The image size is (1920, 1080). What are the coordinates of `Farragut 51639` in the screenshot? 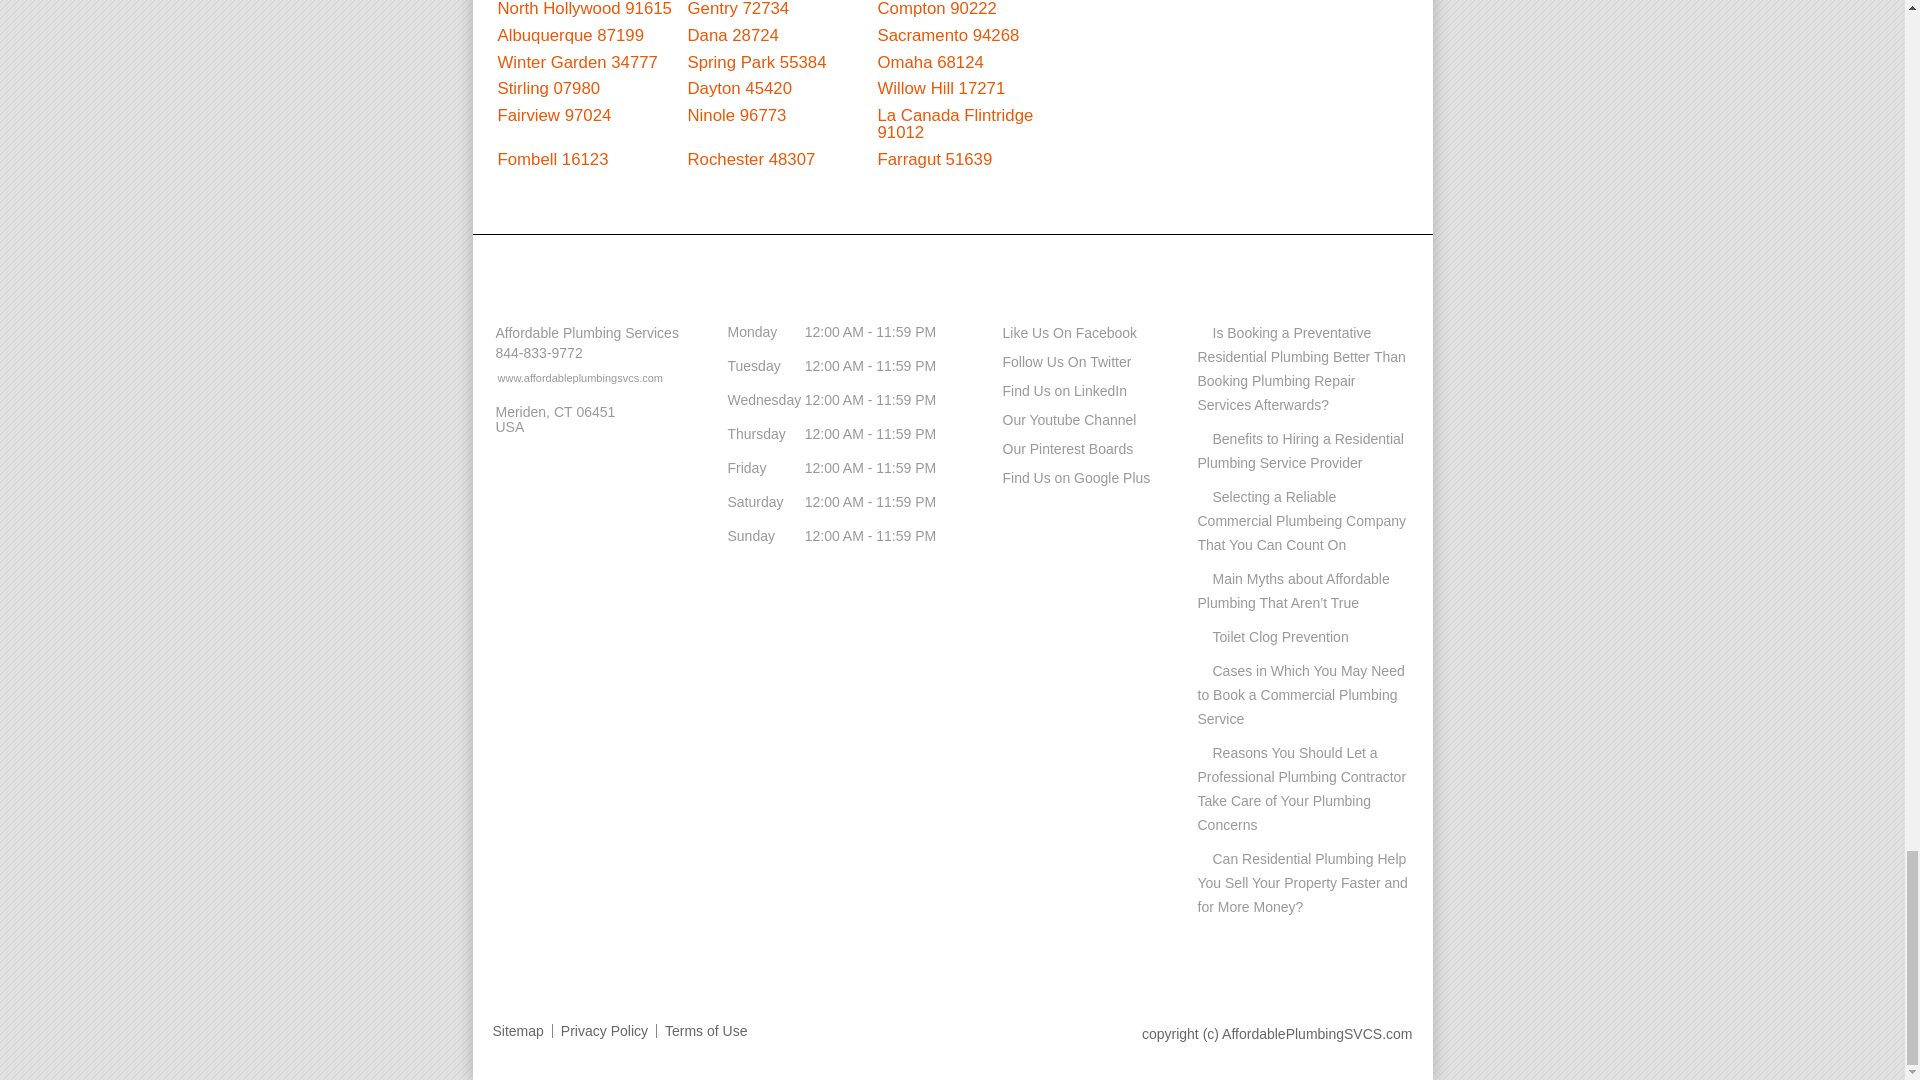 It's located at (934, 159).